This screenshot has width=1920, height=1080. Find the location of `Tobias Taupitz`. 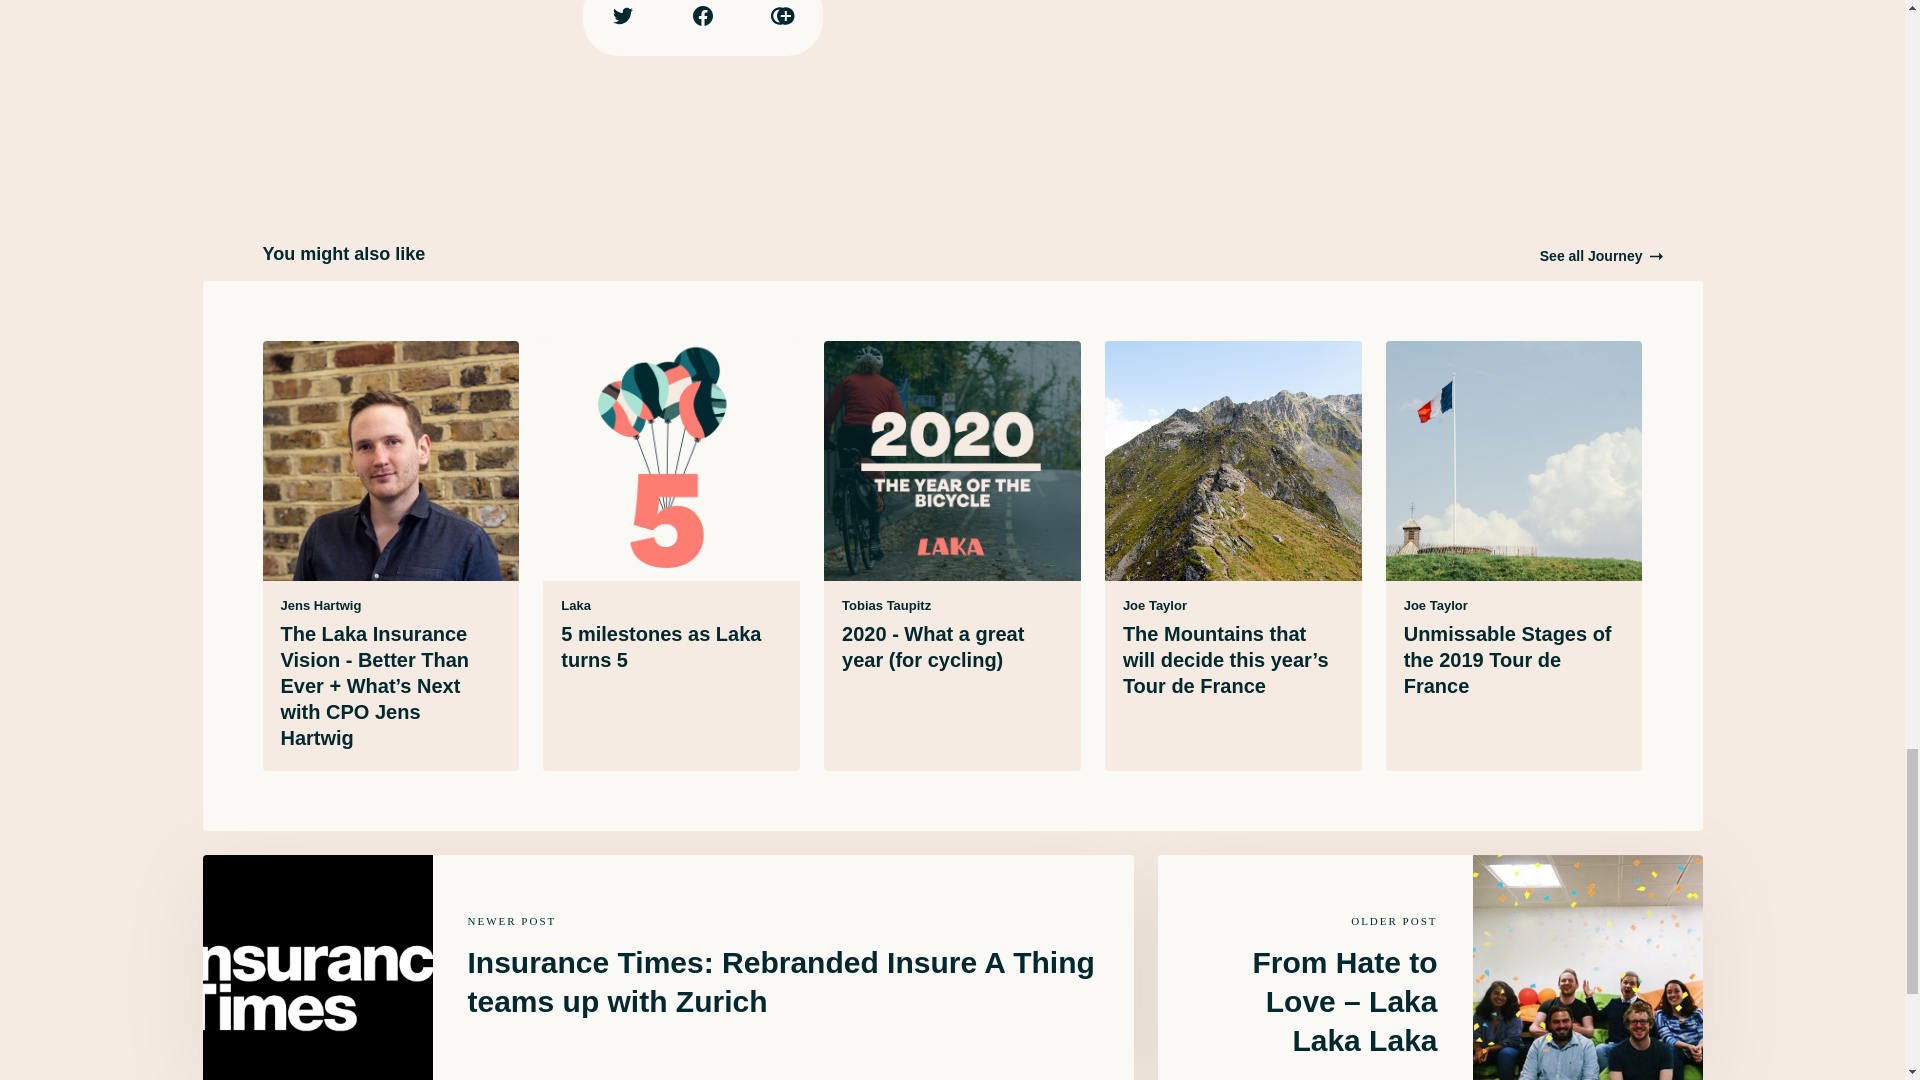

Tobias Taupitz is located at coordinates (886, 606).